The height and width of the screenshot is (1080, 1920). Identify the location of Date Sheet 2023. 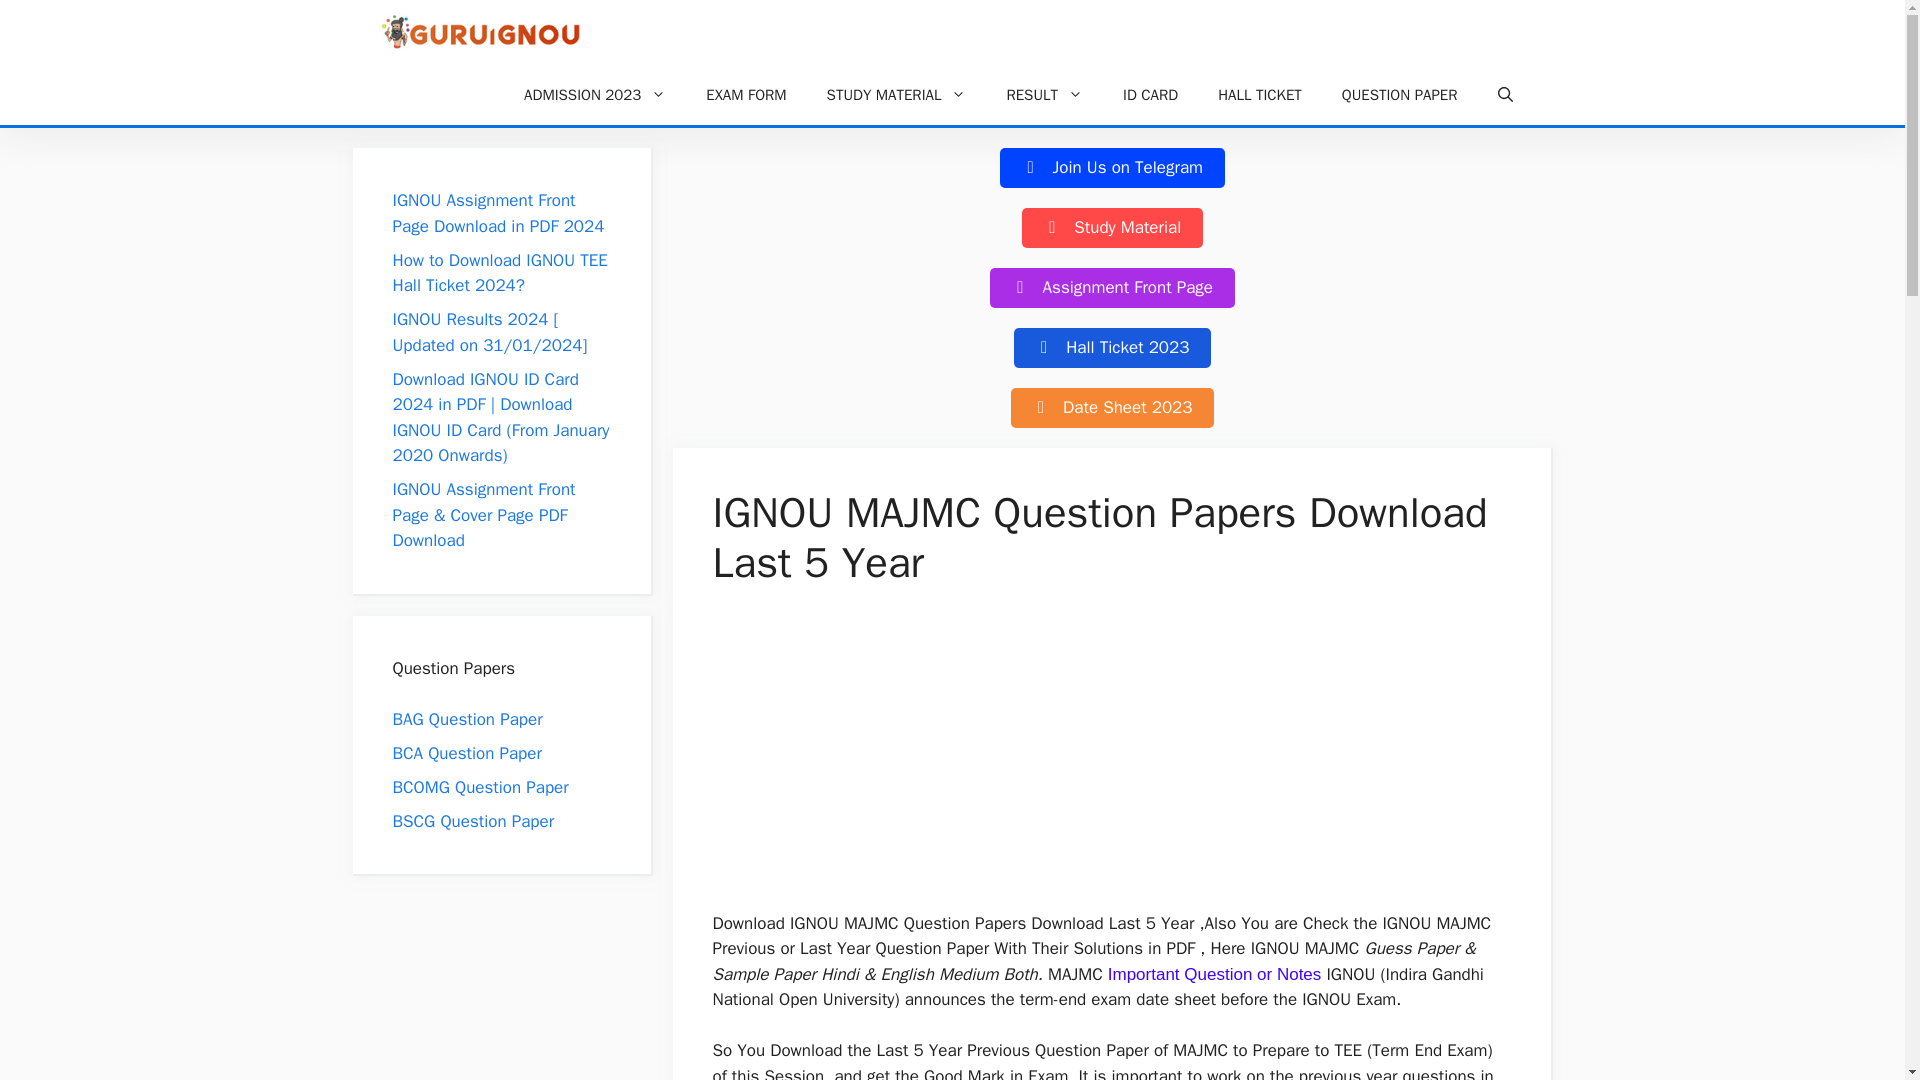
(1111, 407).